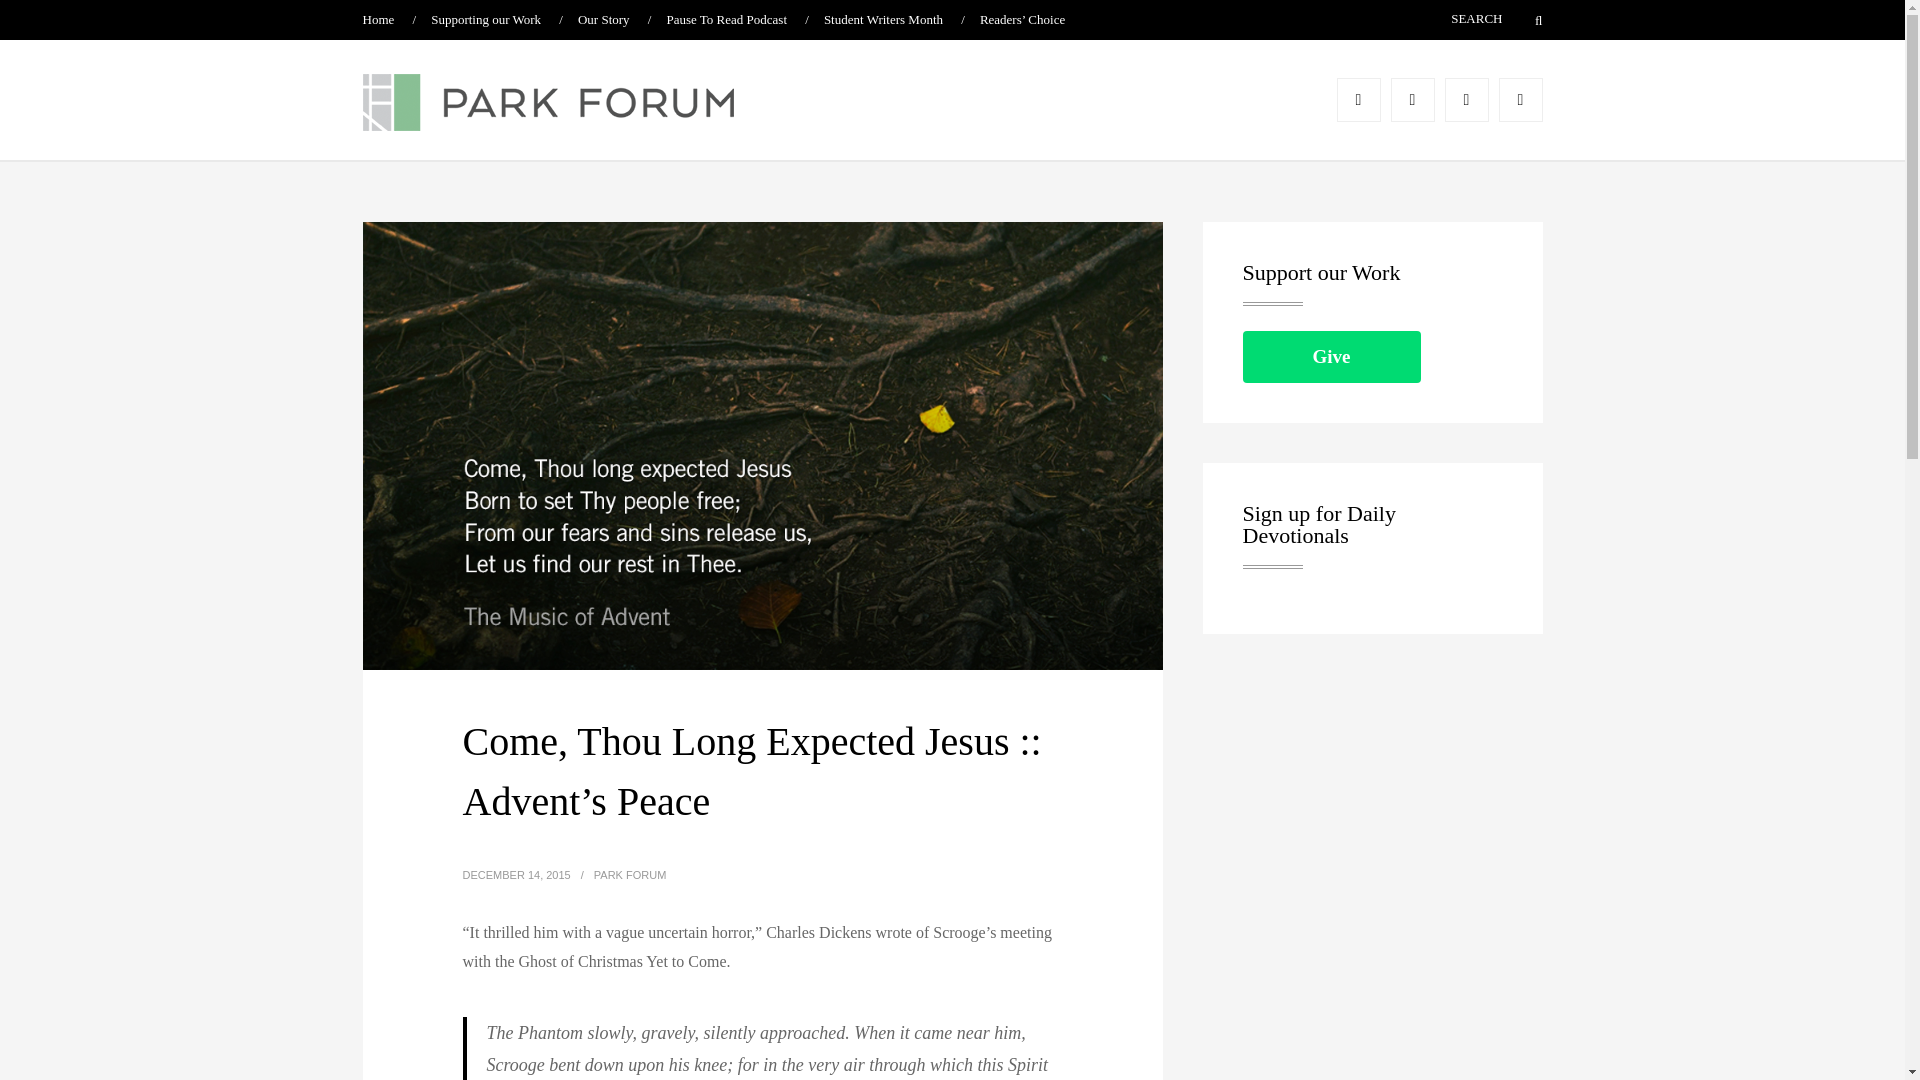  I want to click on Our Story, so click(603, 19).